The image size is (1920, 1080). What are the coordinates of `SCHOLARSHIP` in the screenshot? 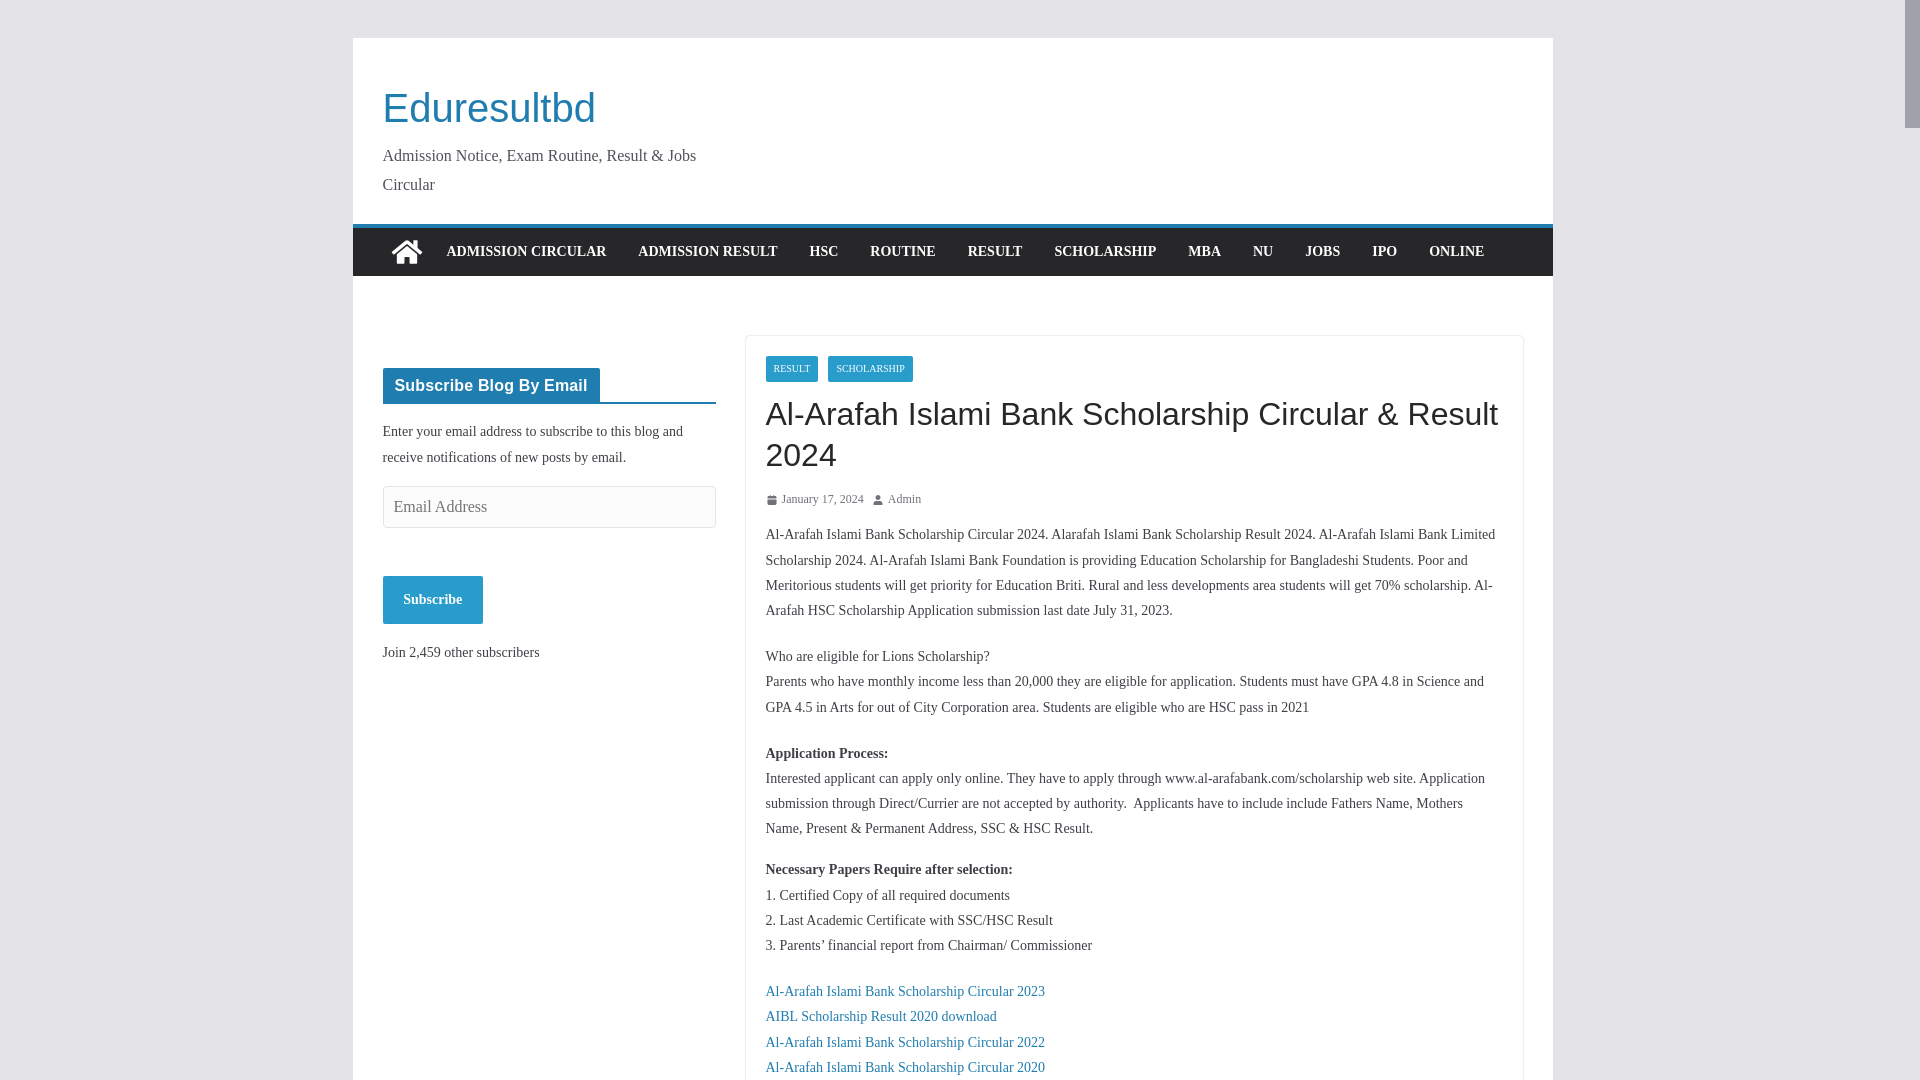 It's located at (1104, 251).